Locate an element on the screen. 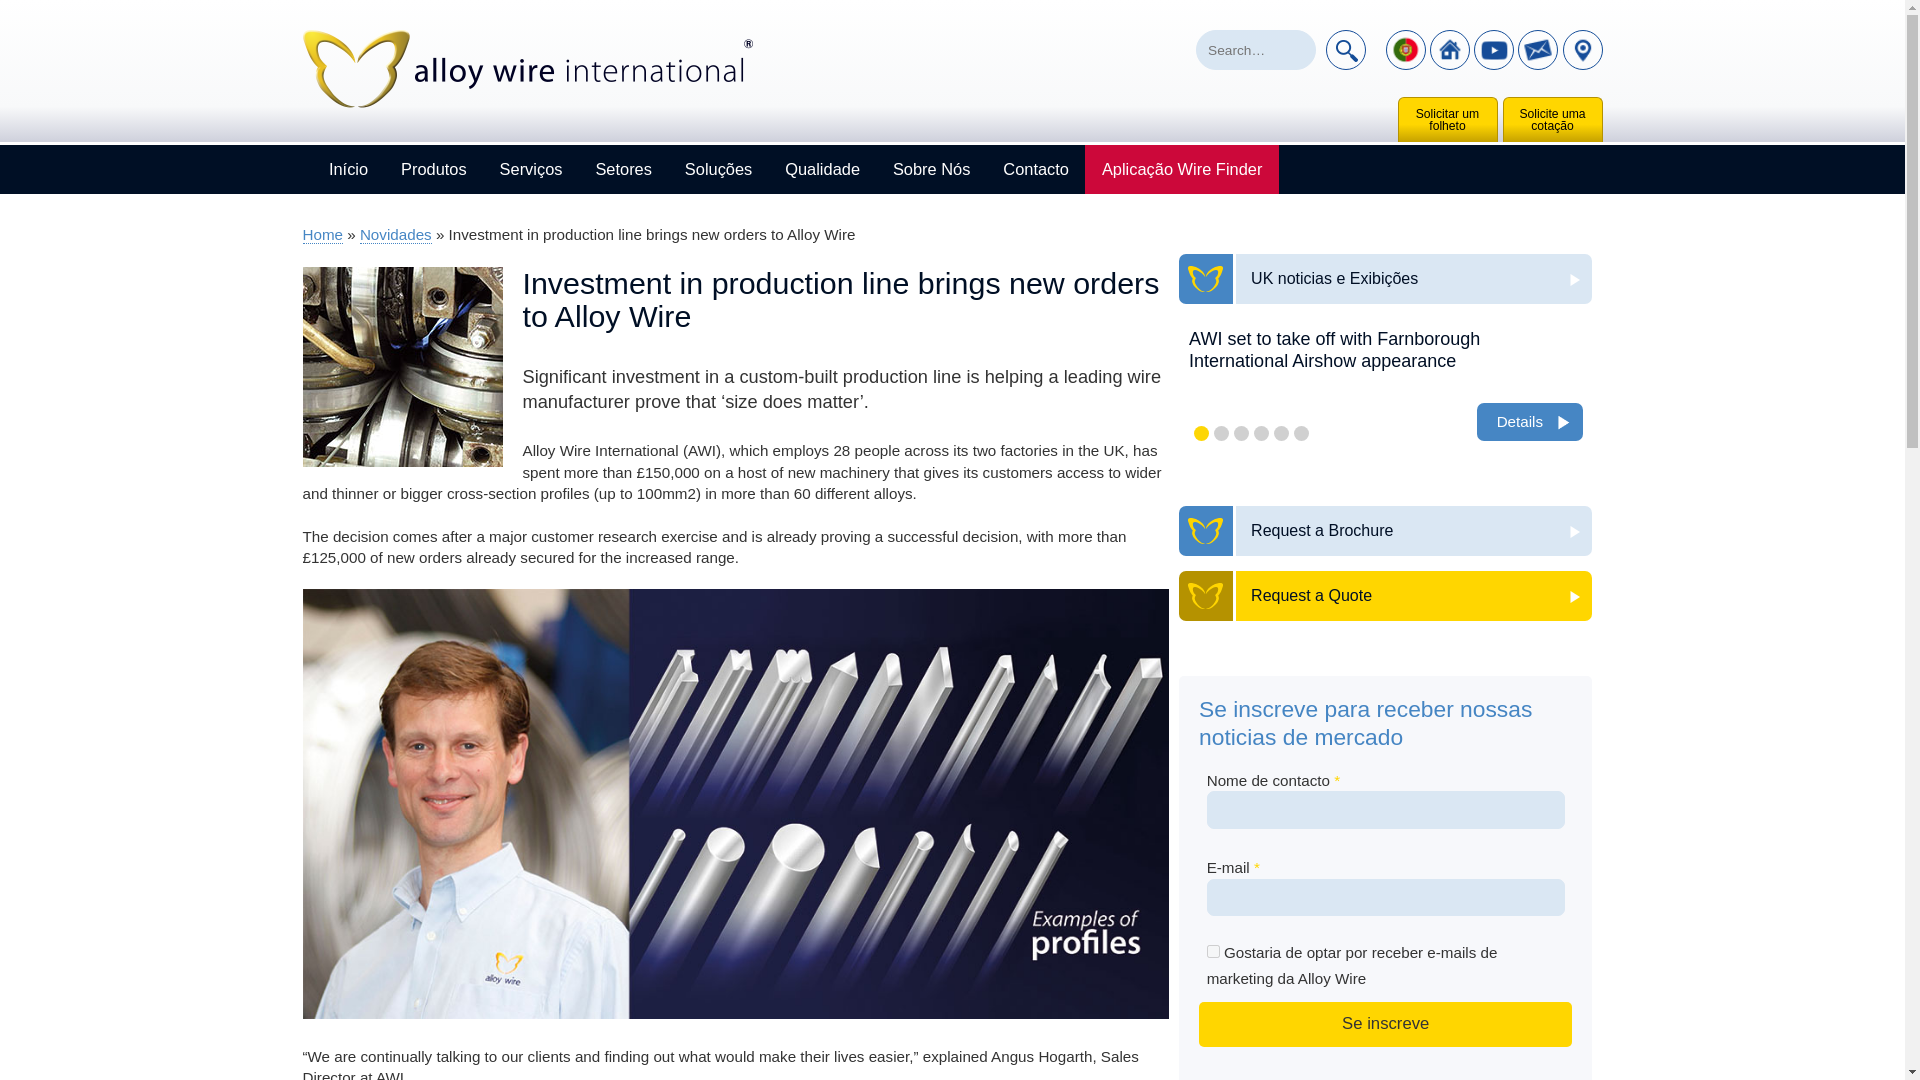  Back to Alloy Wire is located at coordinates (1450, 50).